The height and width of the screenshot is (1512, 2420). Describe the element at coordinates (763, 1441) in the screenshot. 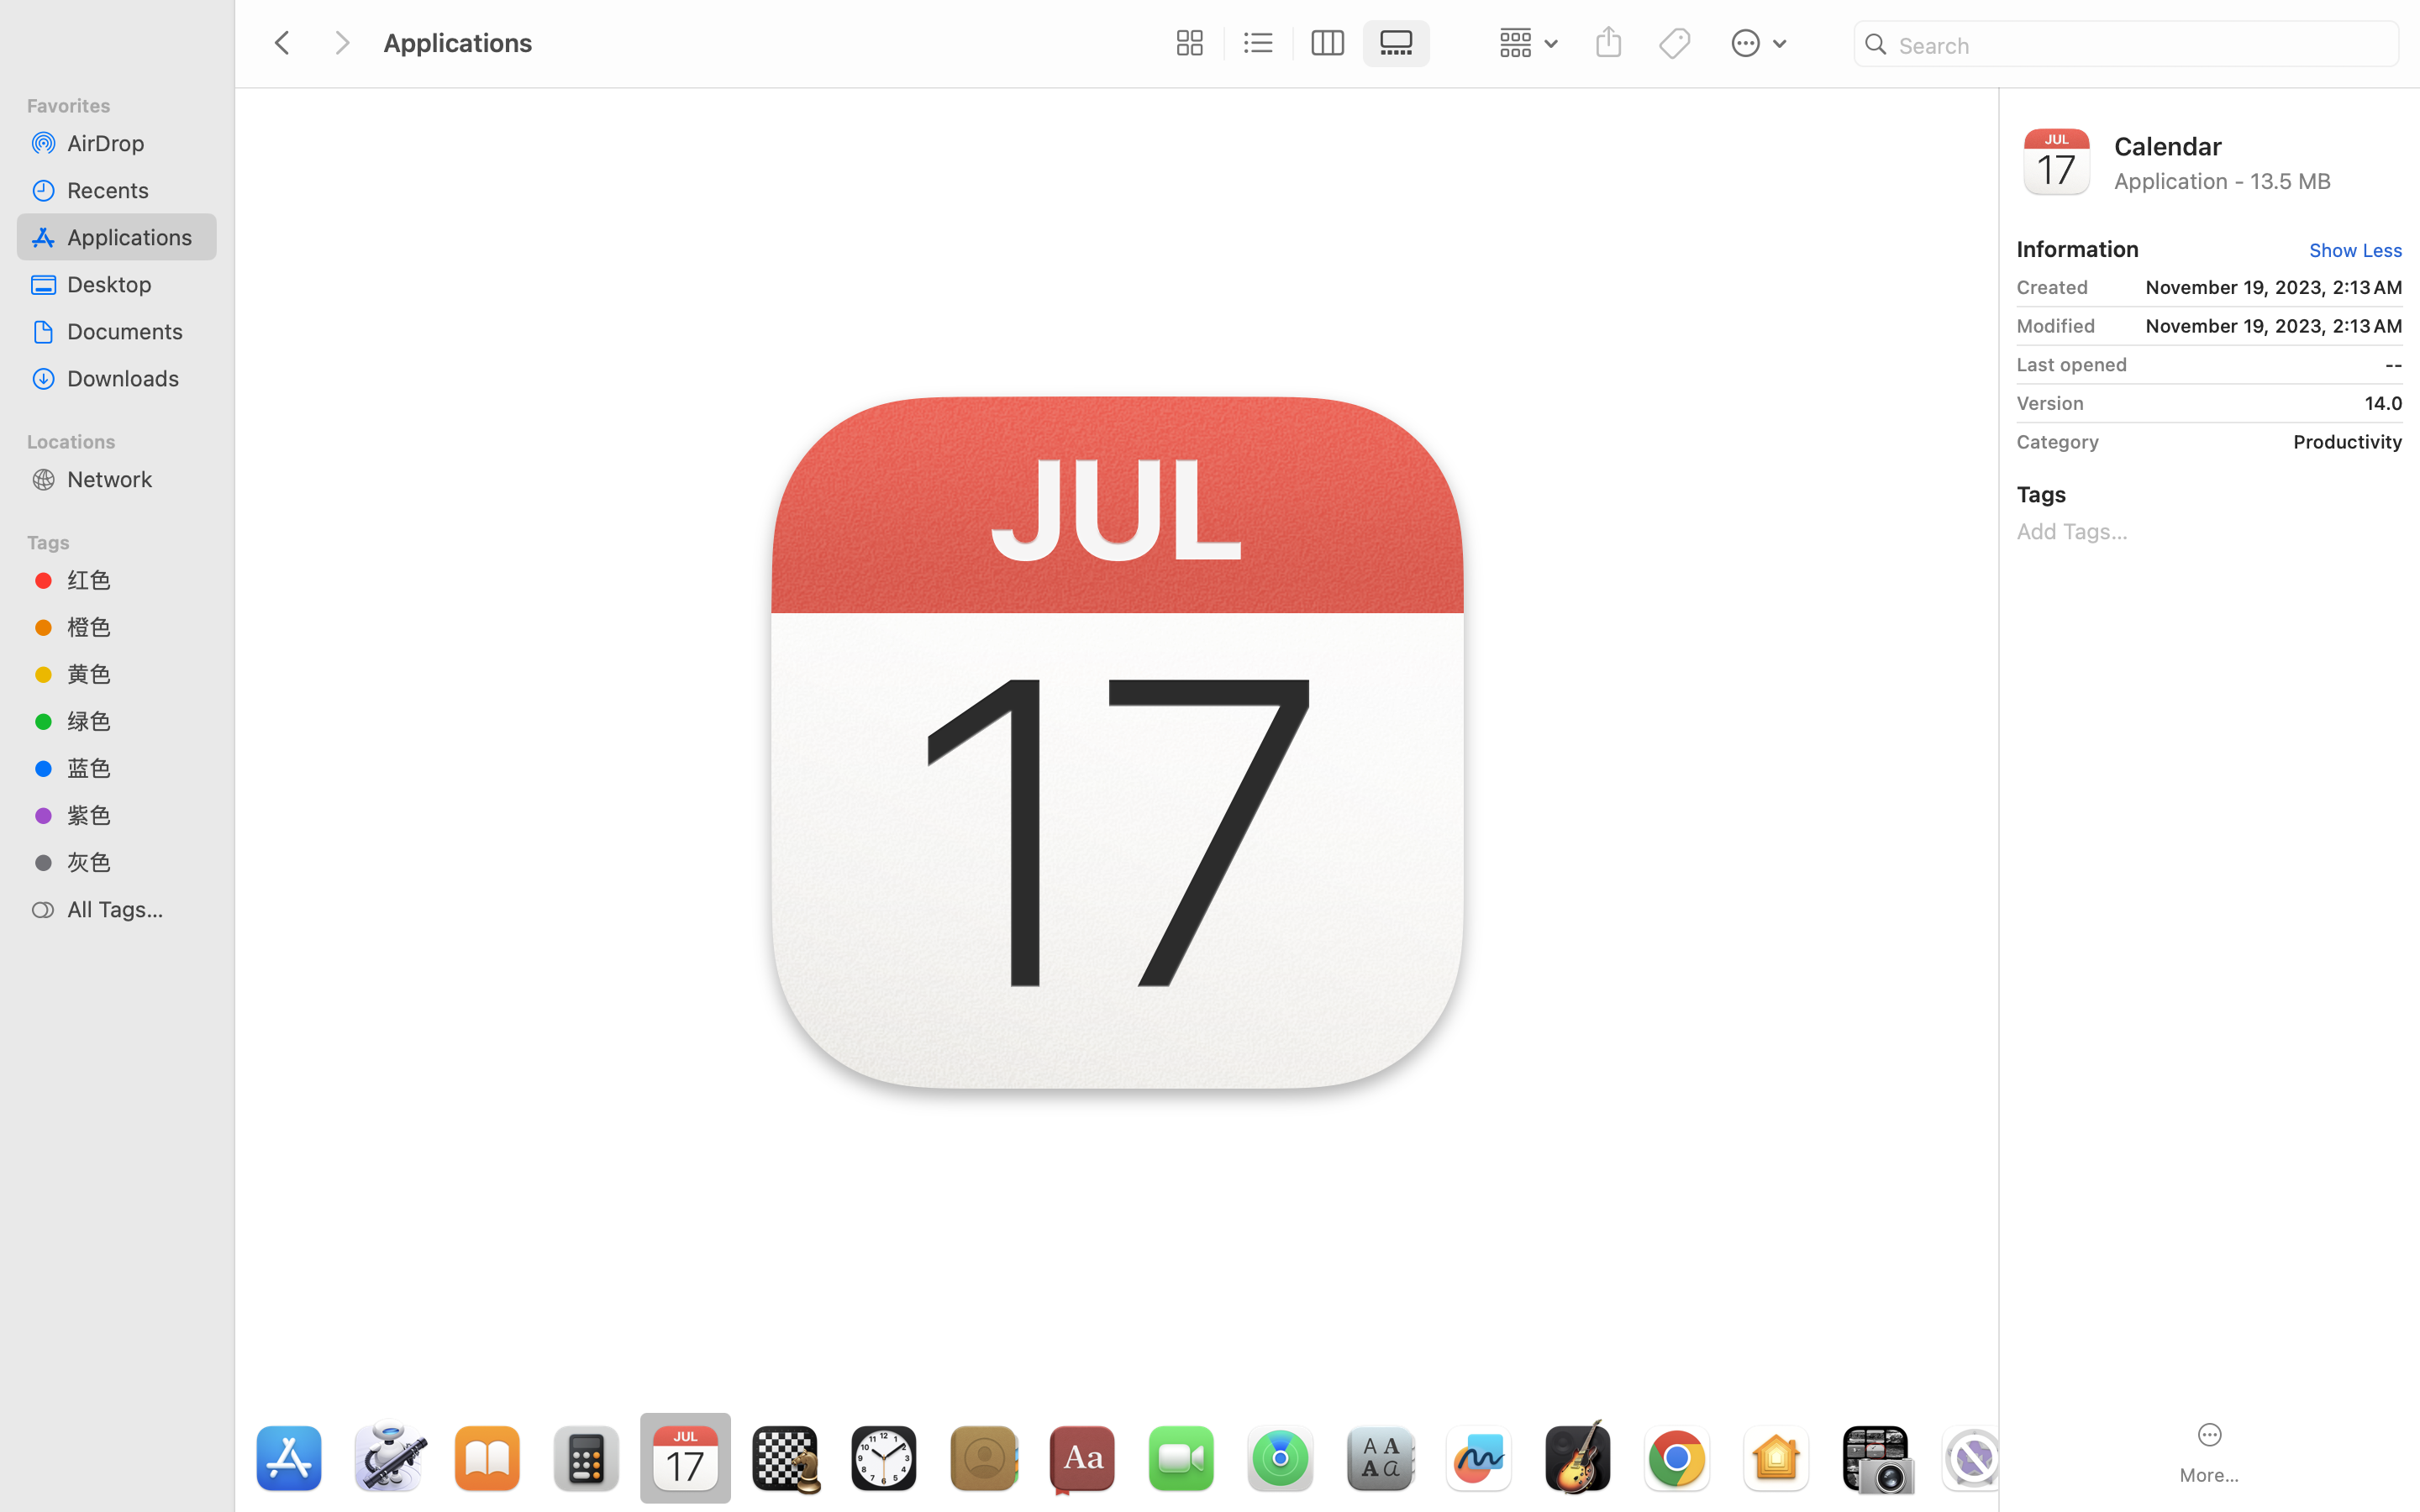

I see `Applications` at that location.